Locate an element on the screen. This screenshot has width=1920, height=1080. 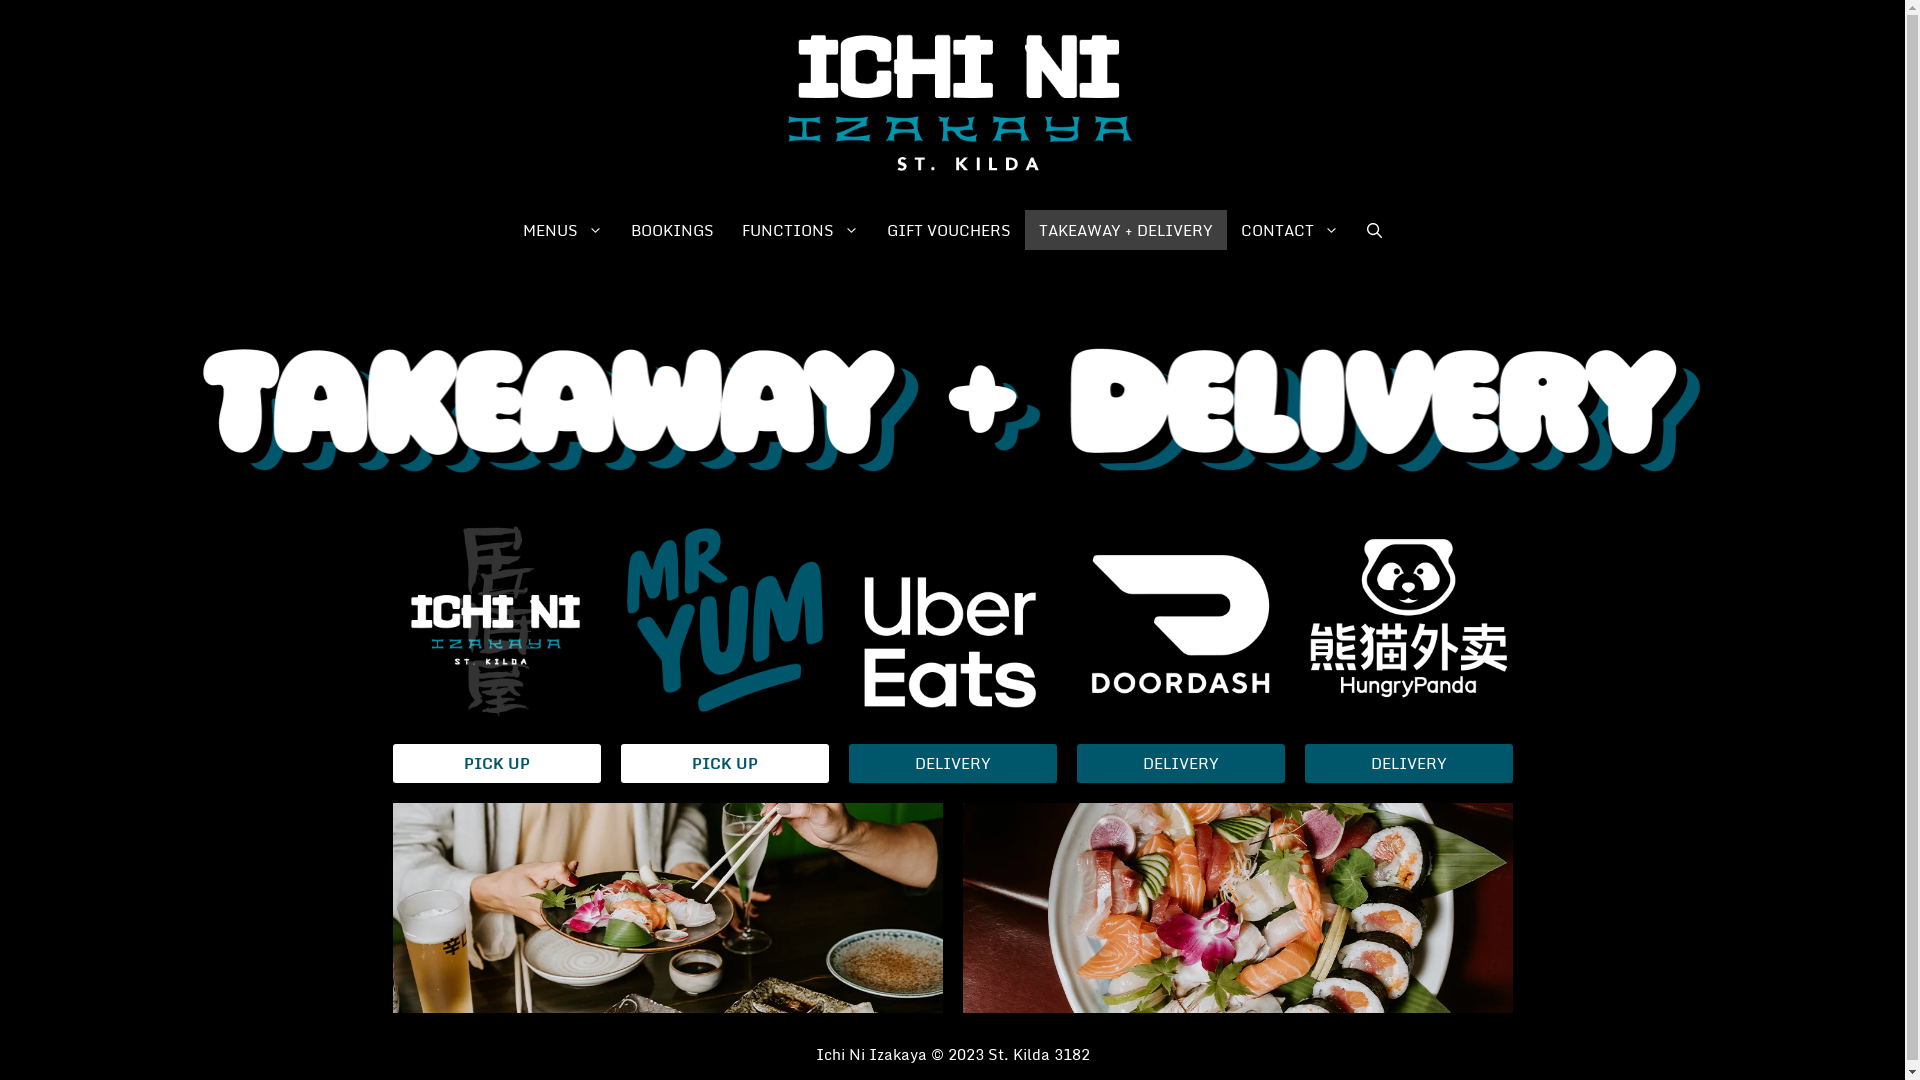
DELIVERY is located at coordinates (952, 764).